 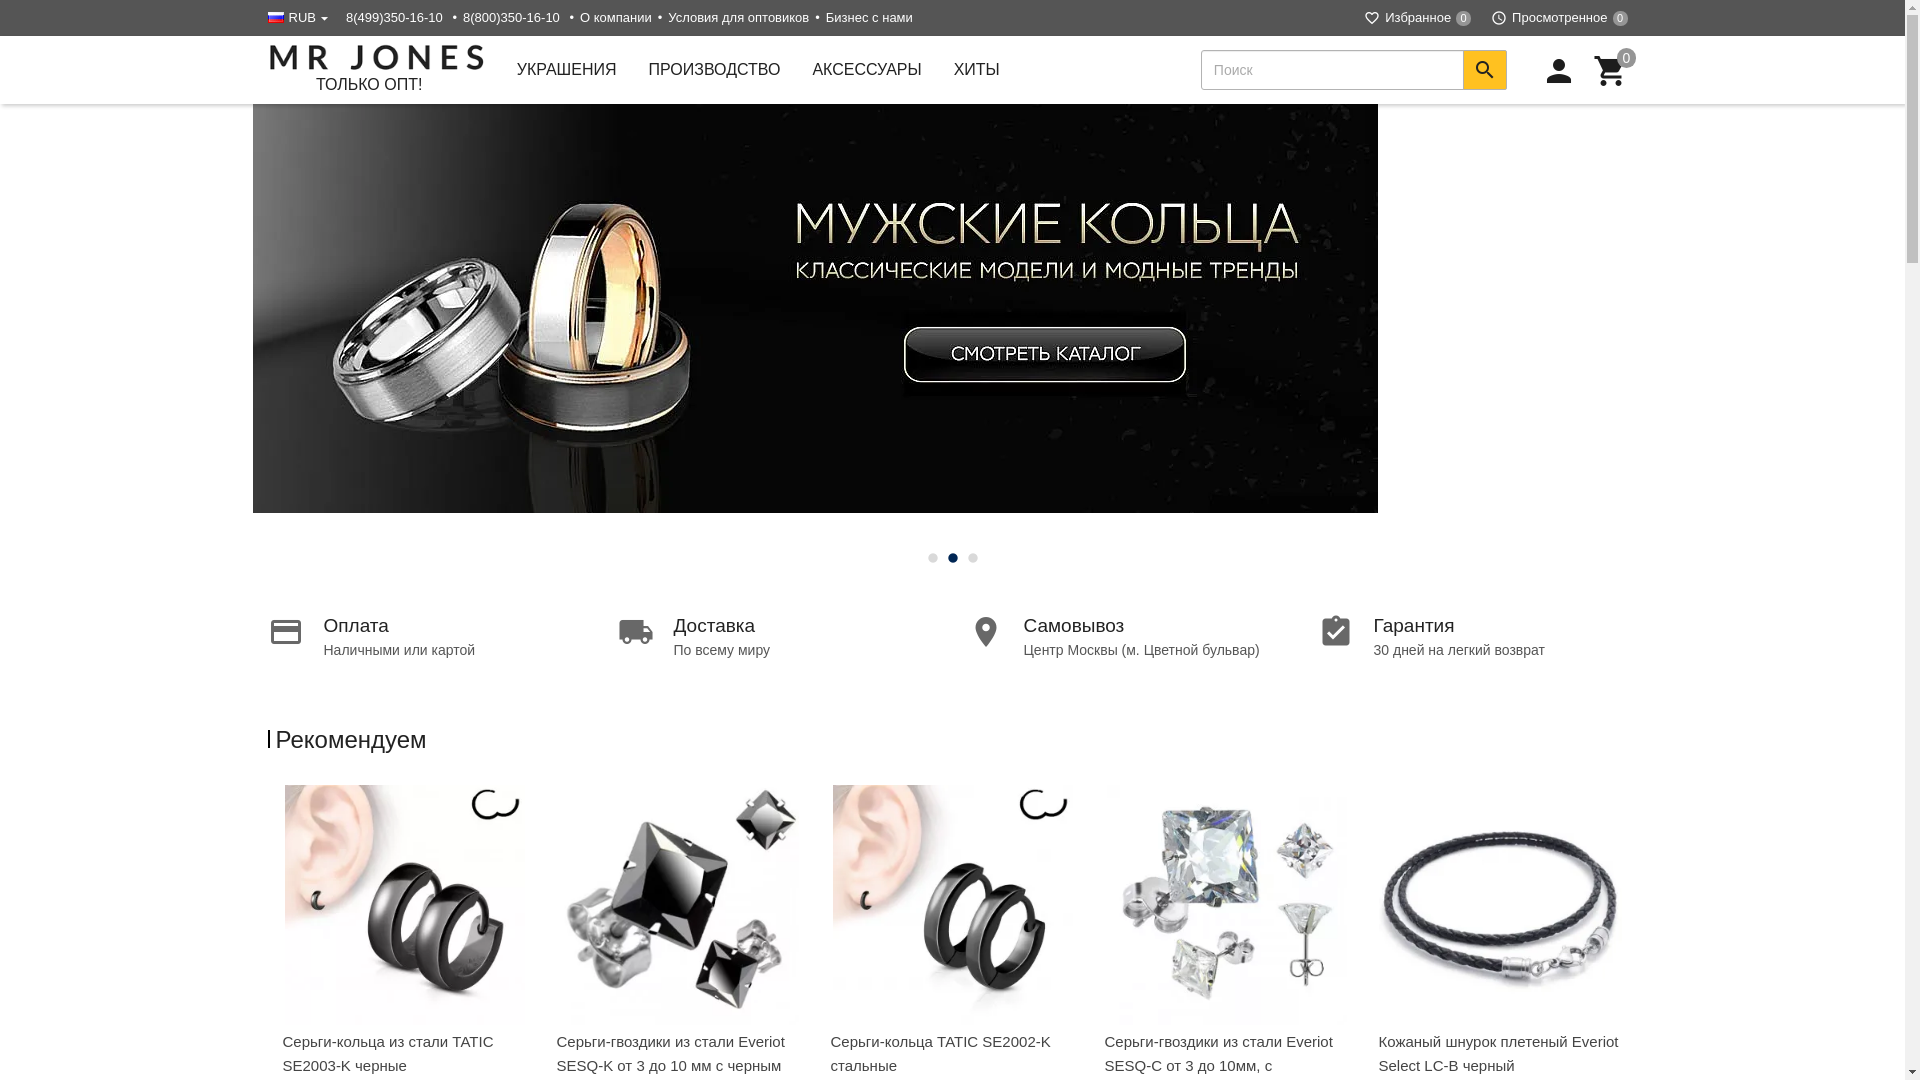 I want to click on 2, so click(x=952, y=558).